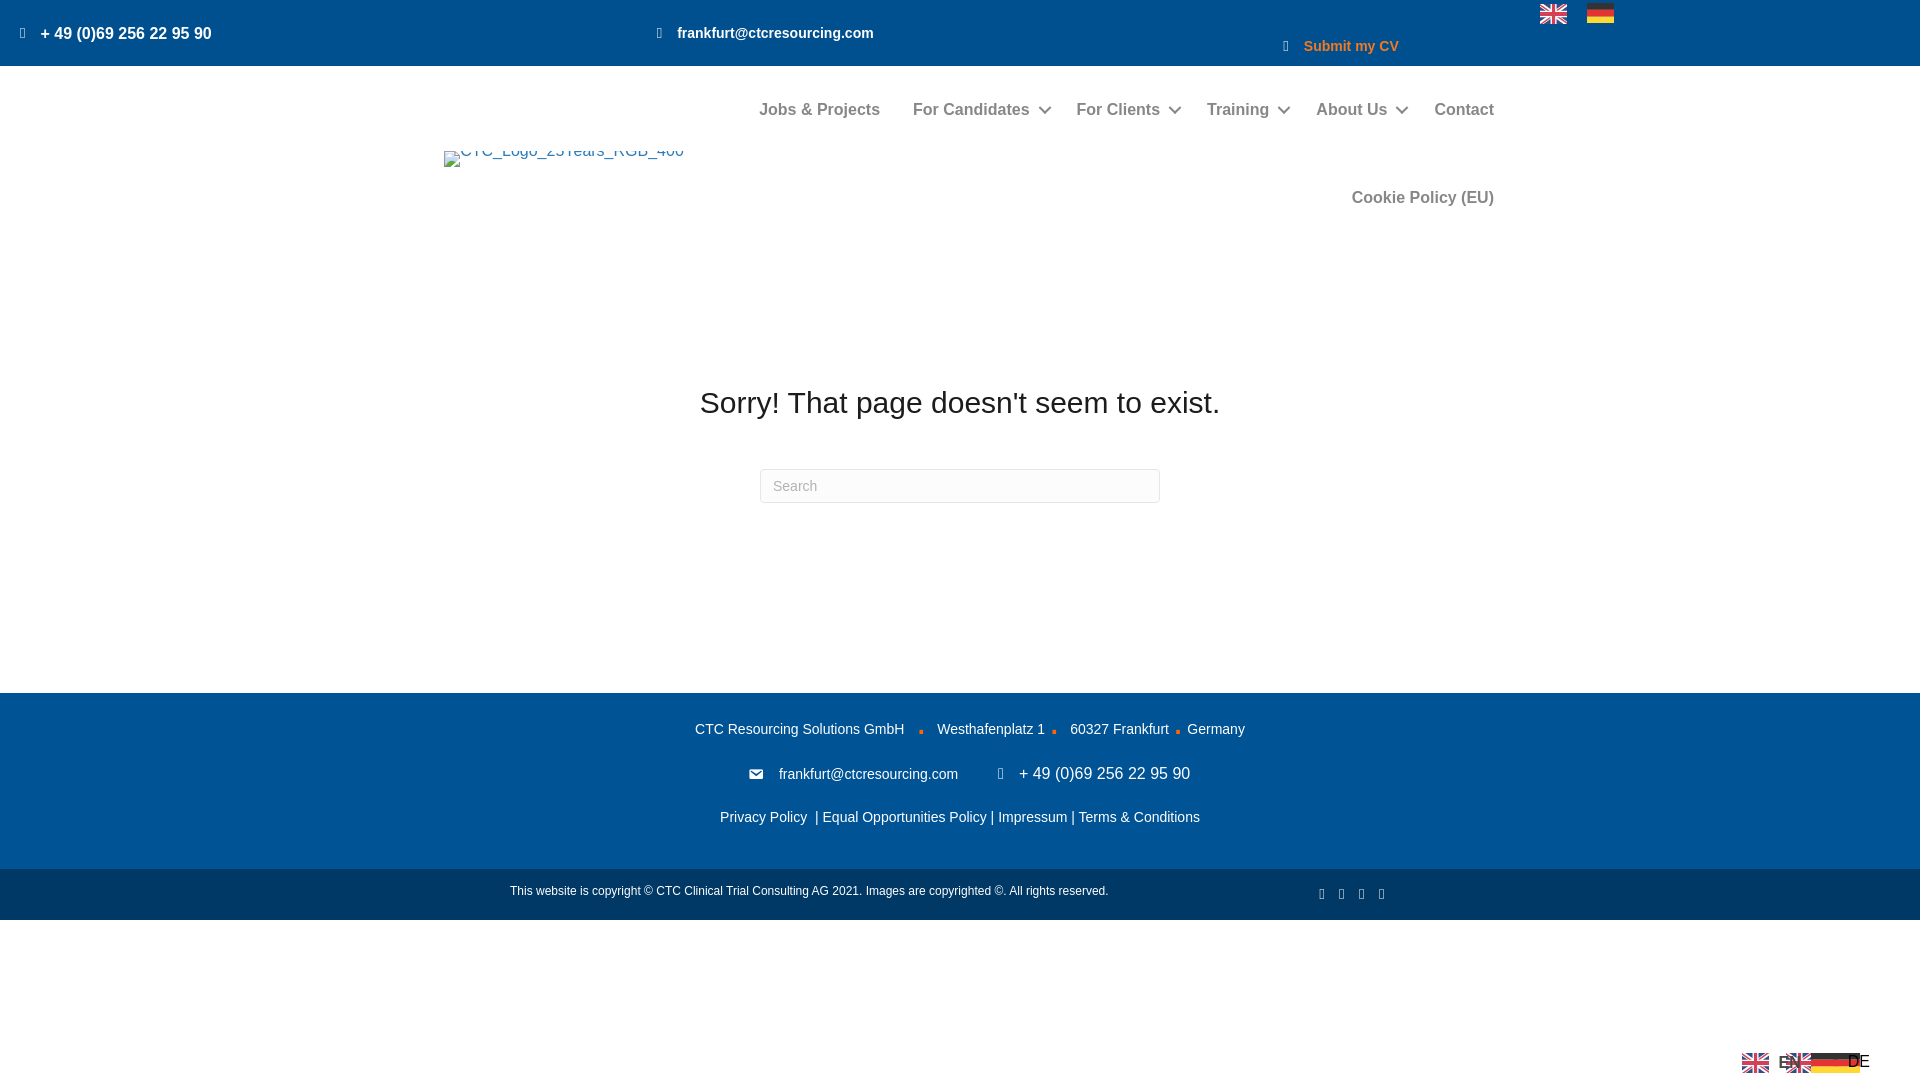  I want to click on For Candidates, so click(978, 110).